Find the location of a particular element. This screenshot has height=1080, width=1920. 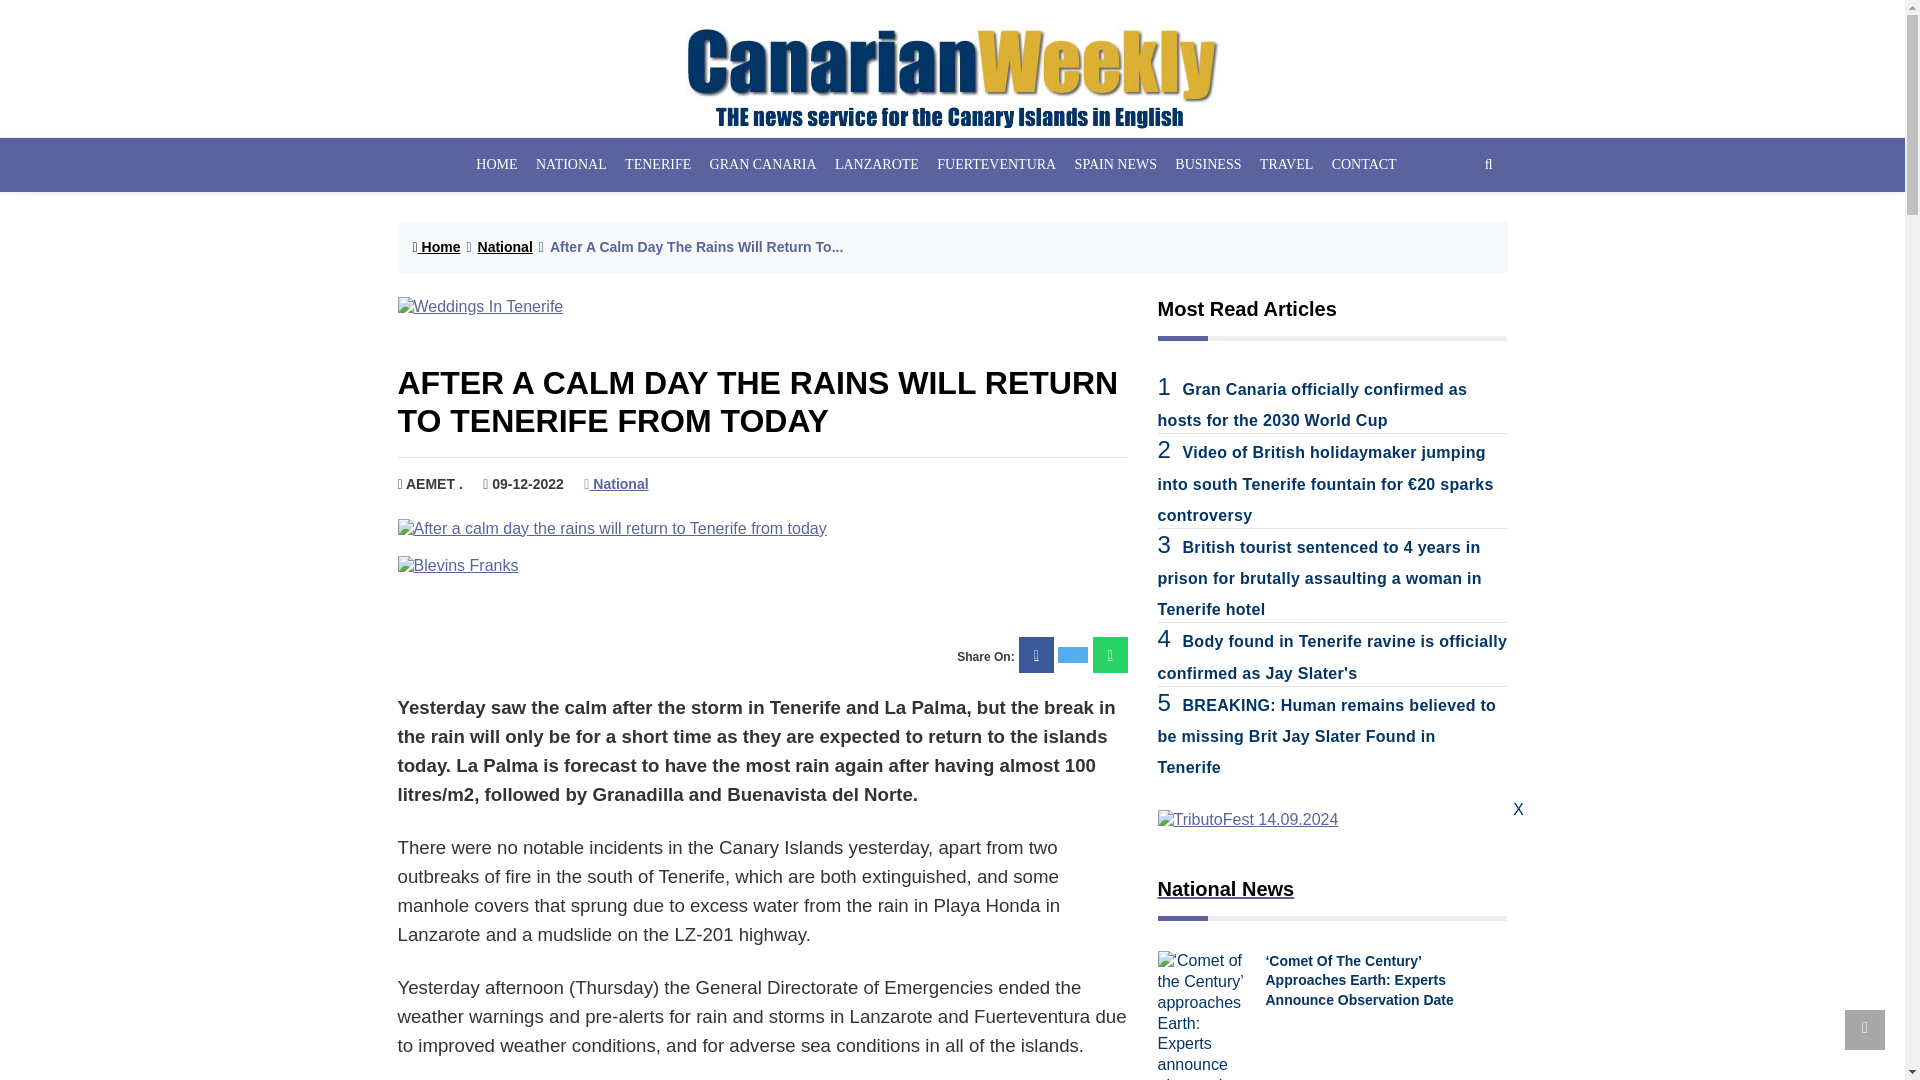

FUERTEVENTURA is located at coordinates (996, 165).